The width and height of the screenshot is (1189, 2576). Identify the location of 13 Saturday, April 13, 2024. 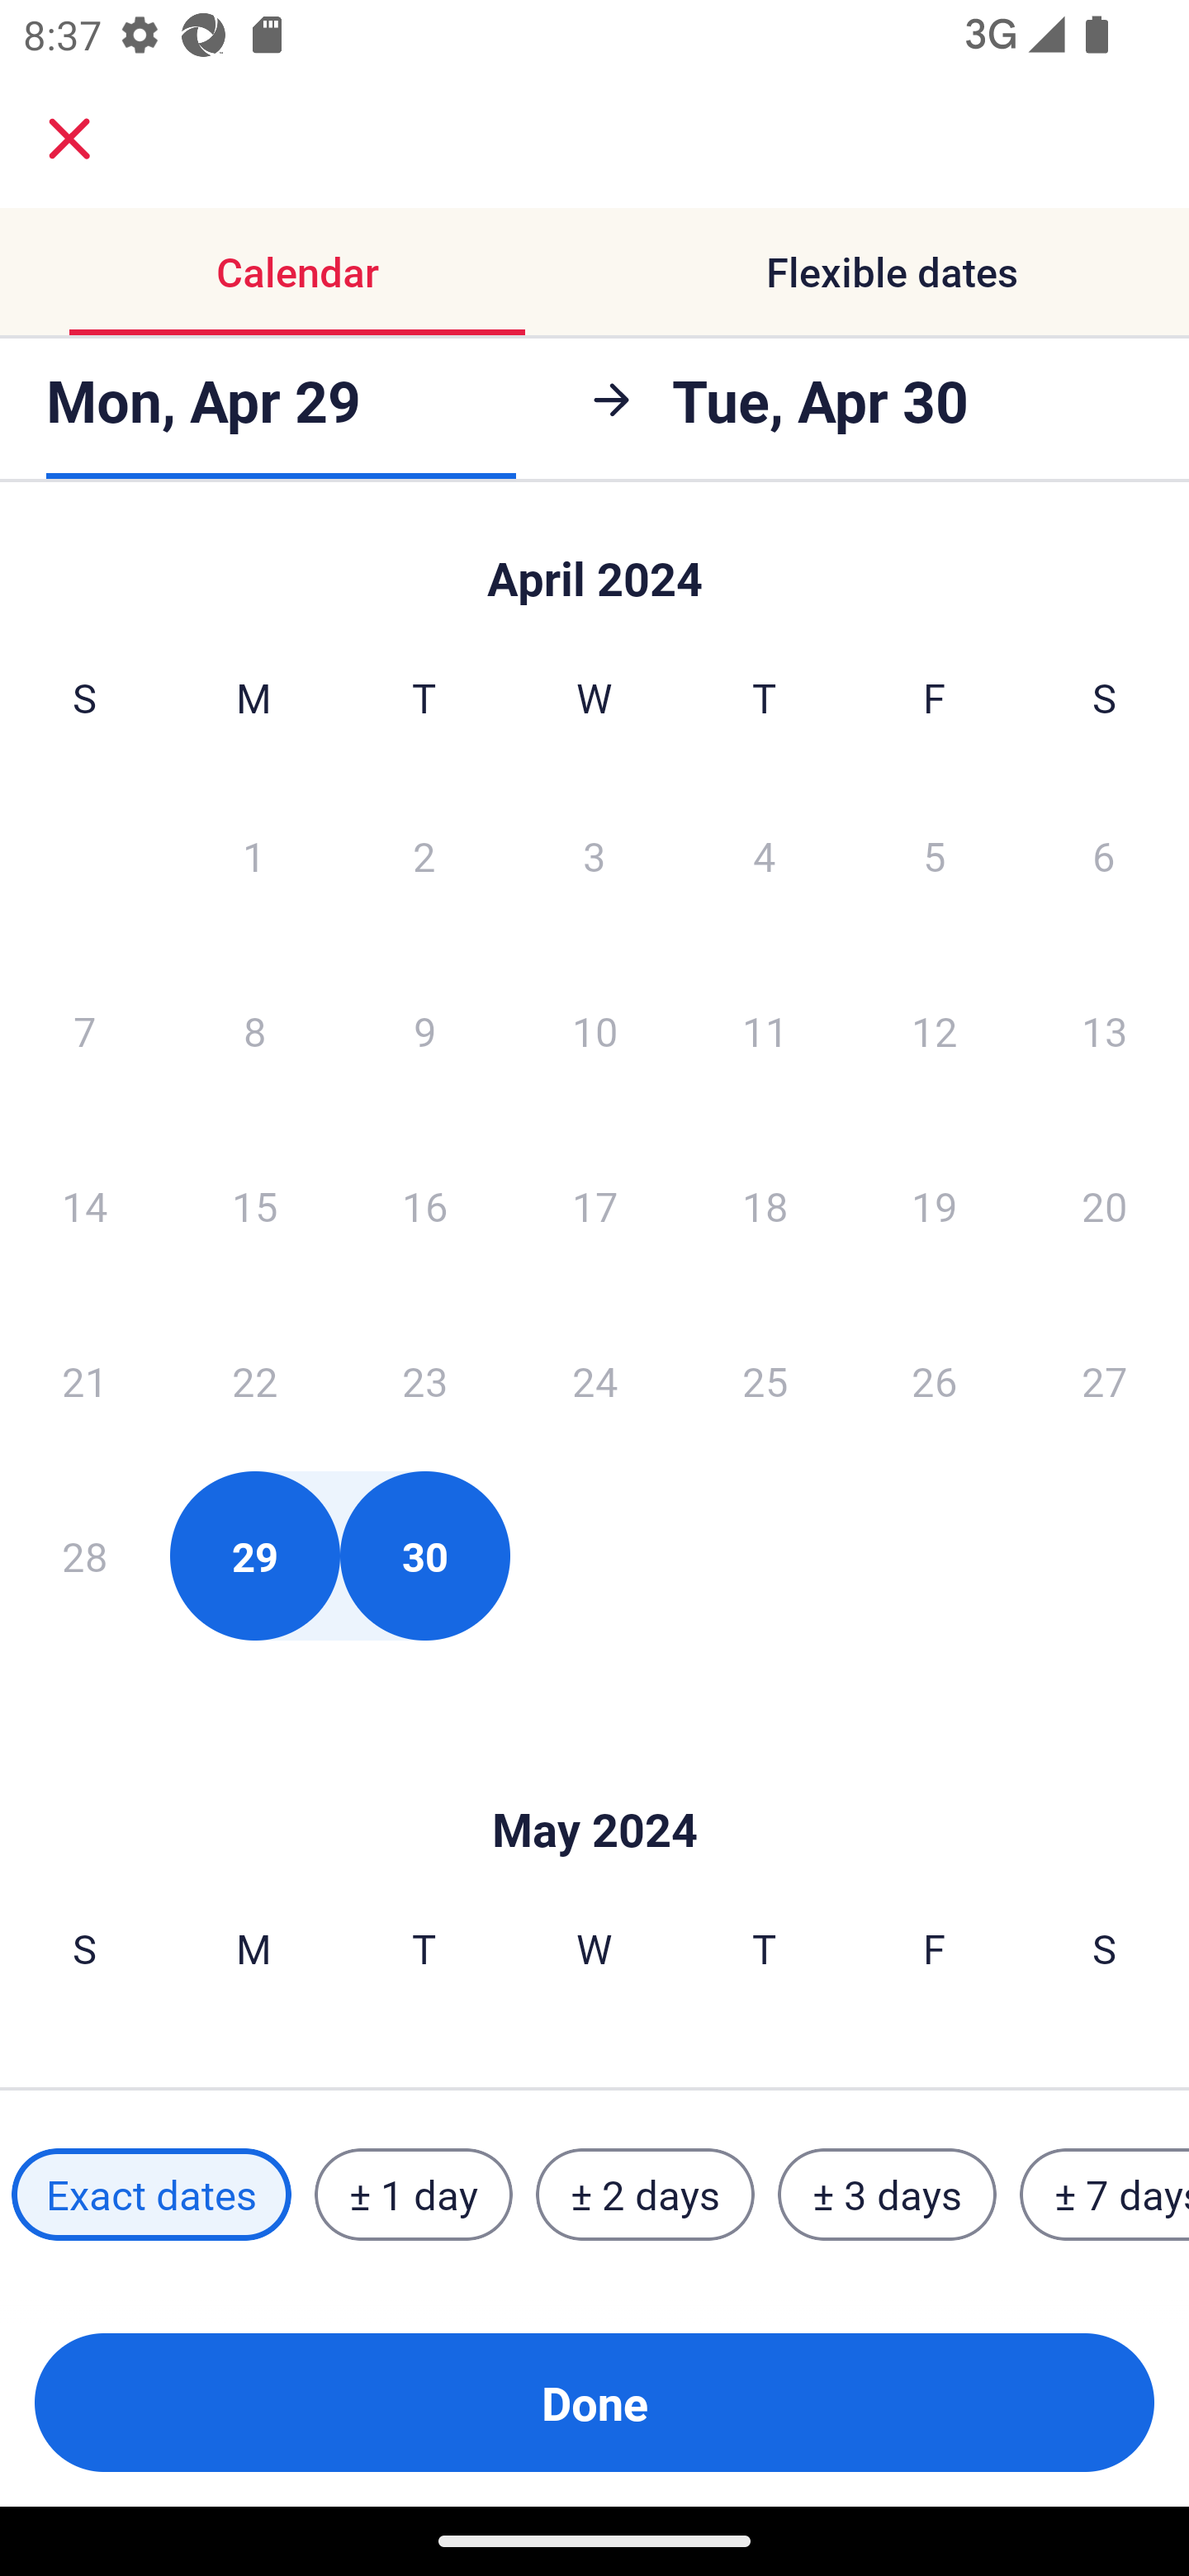
(1105, 1030).